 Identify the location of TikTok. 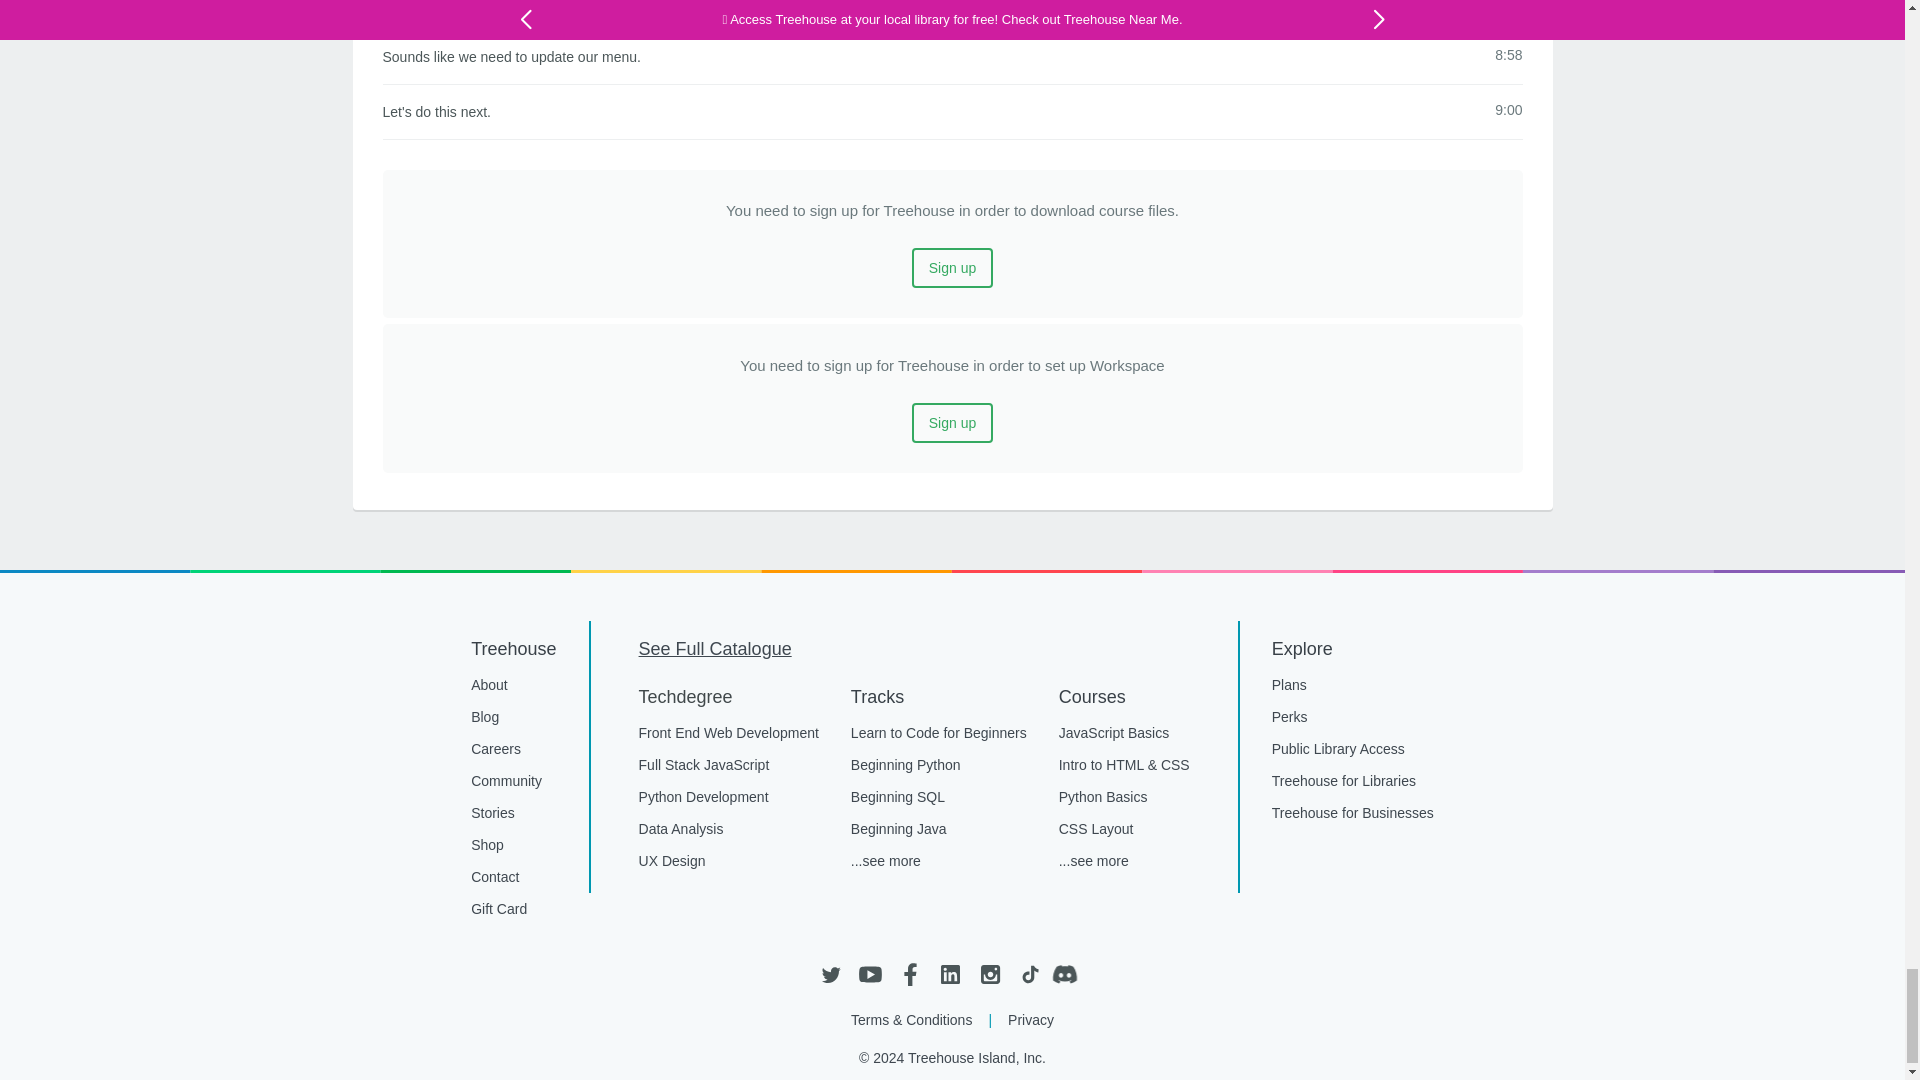
(1028, 974).